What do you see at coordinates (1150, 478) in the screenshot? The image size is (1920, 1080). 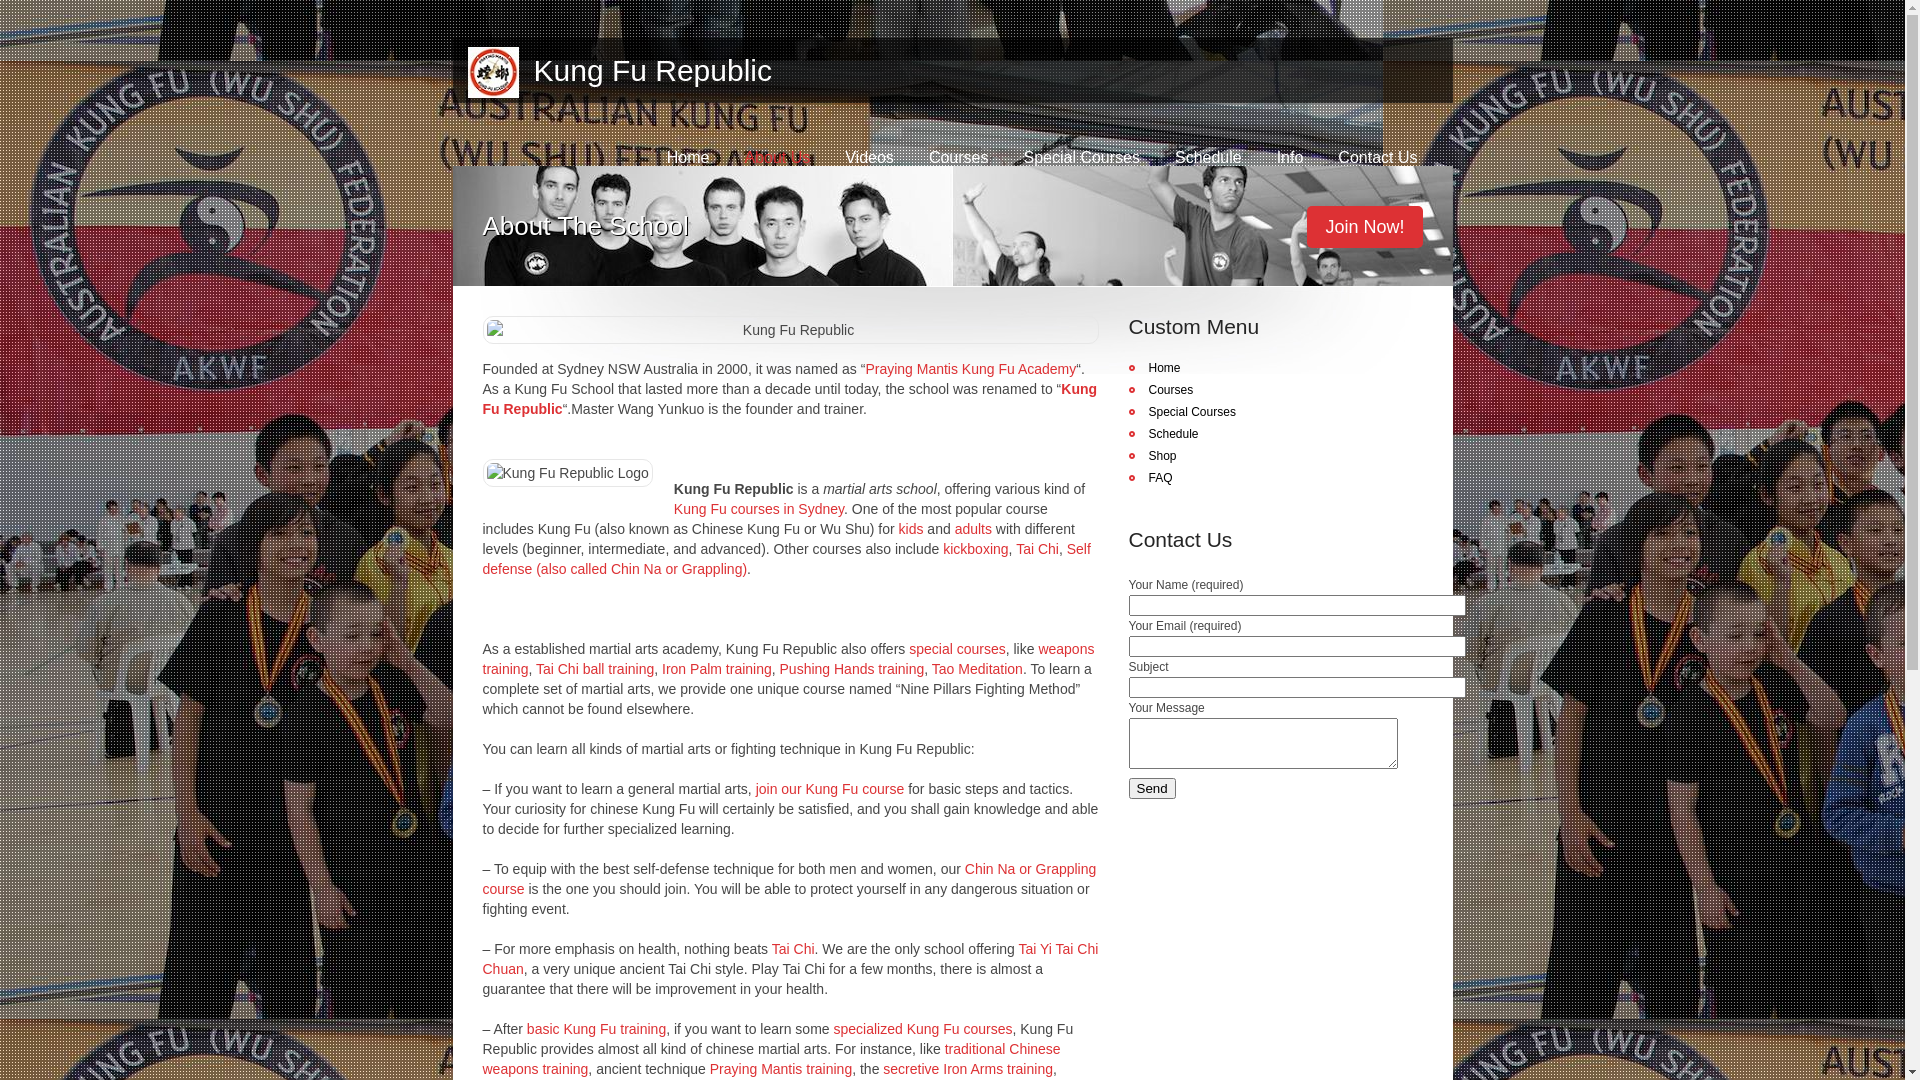 I see `FAQ` at bounding box center [1150, 478].